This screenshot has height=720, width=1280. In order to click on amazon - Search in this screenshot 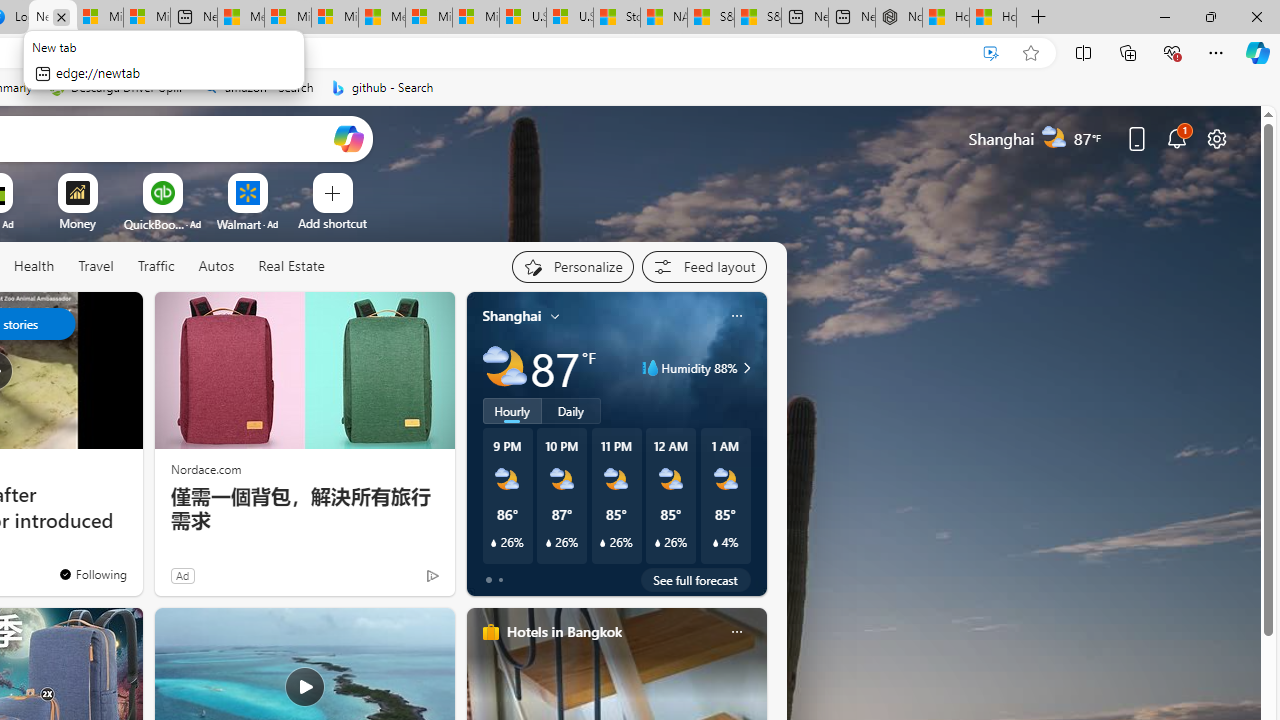, I will do `click(258, 88)`.